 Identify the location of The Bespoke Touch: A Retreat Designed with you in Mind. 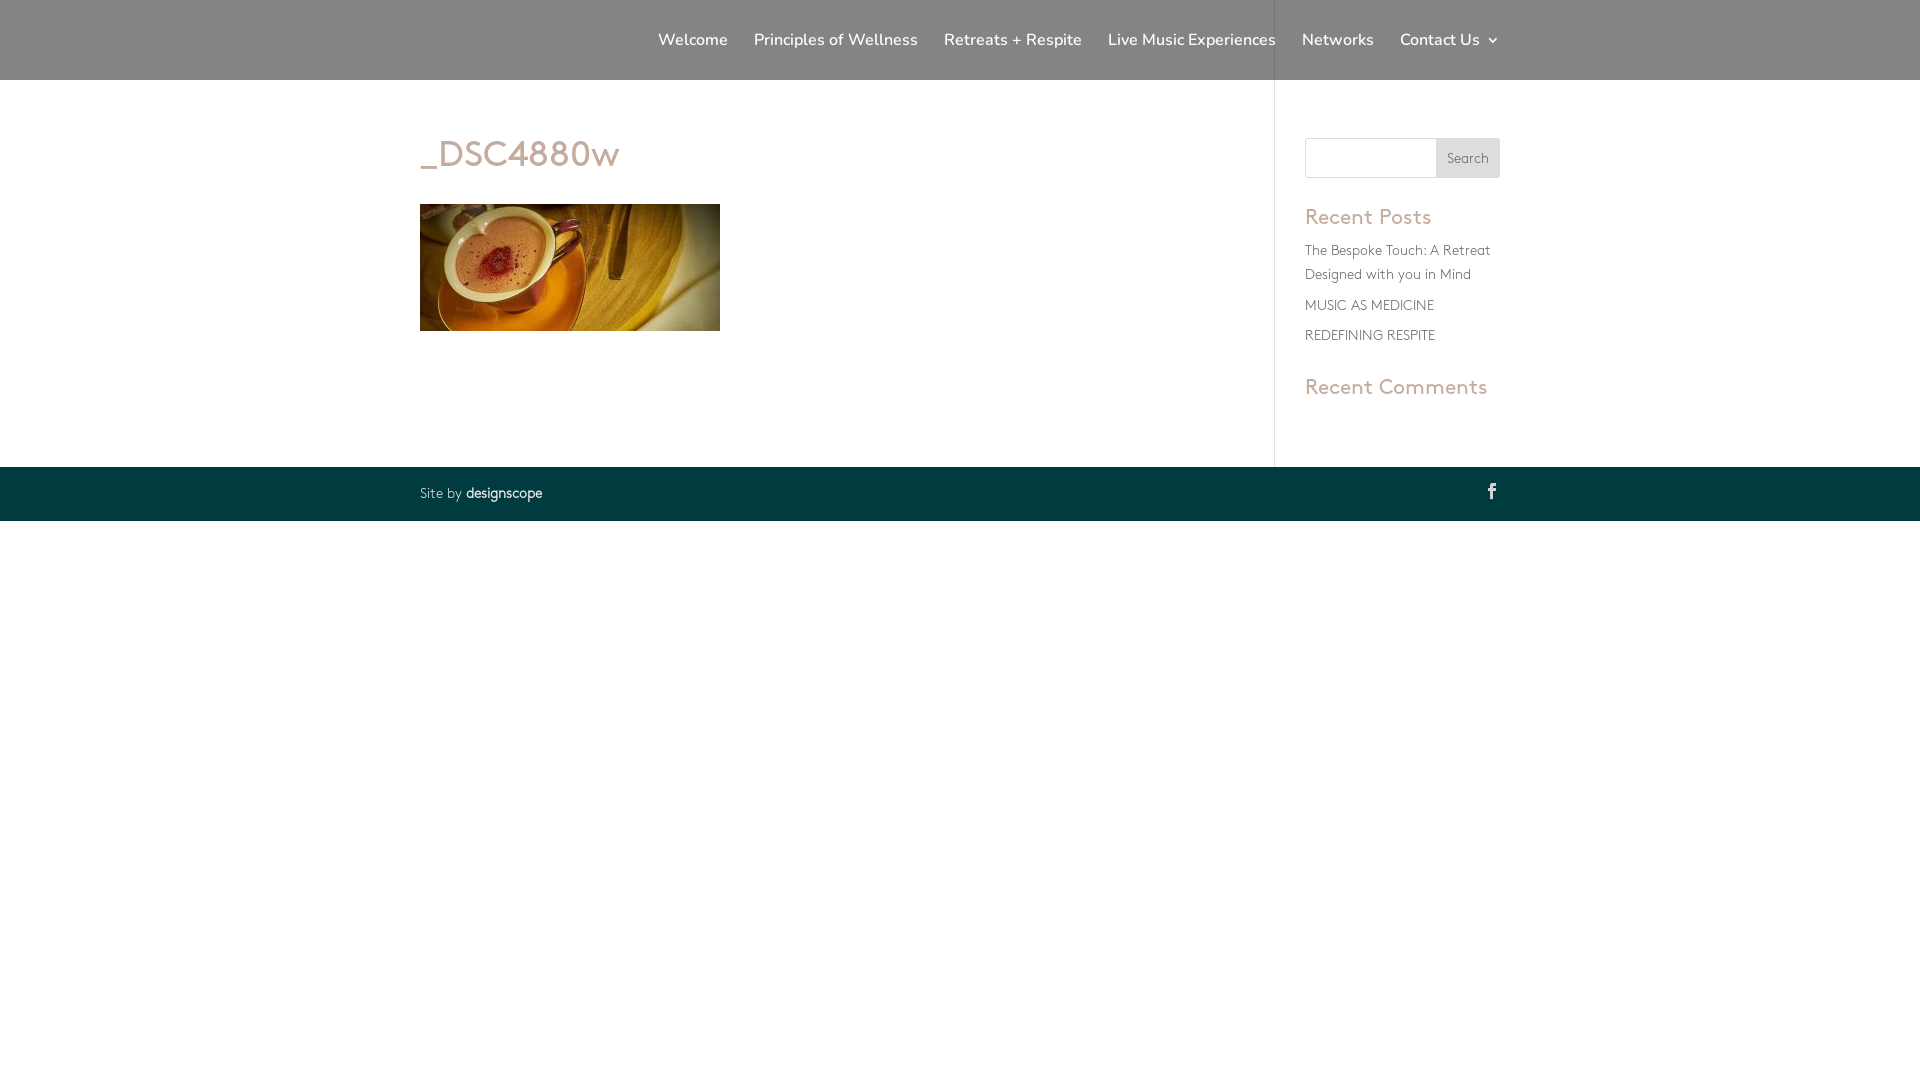
(1398, 262).